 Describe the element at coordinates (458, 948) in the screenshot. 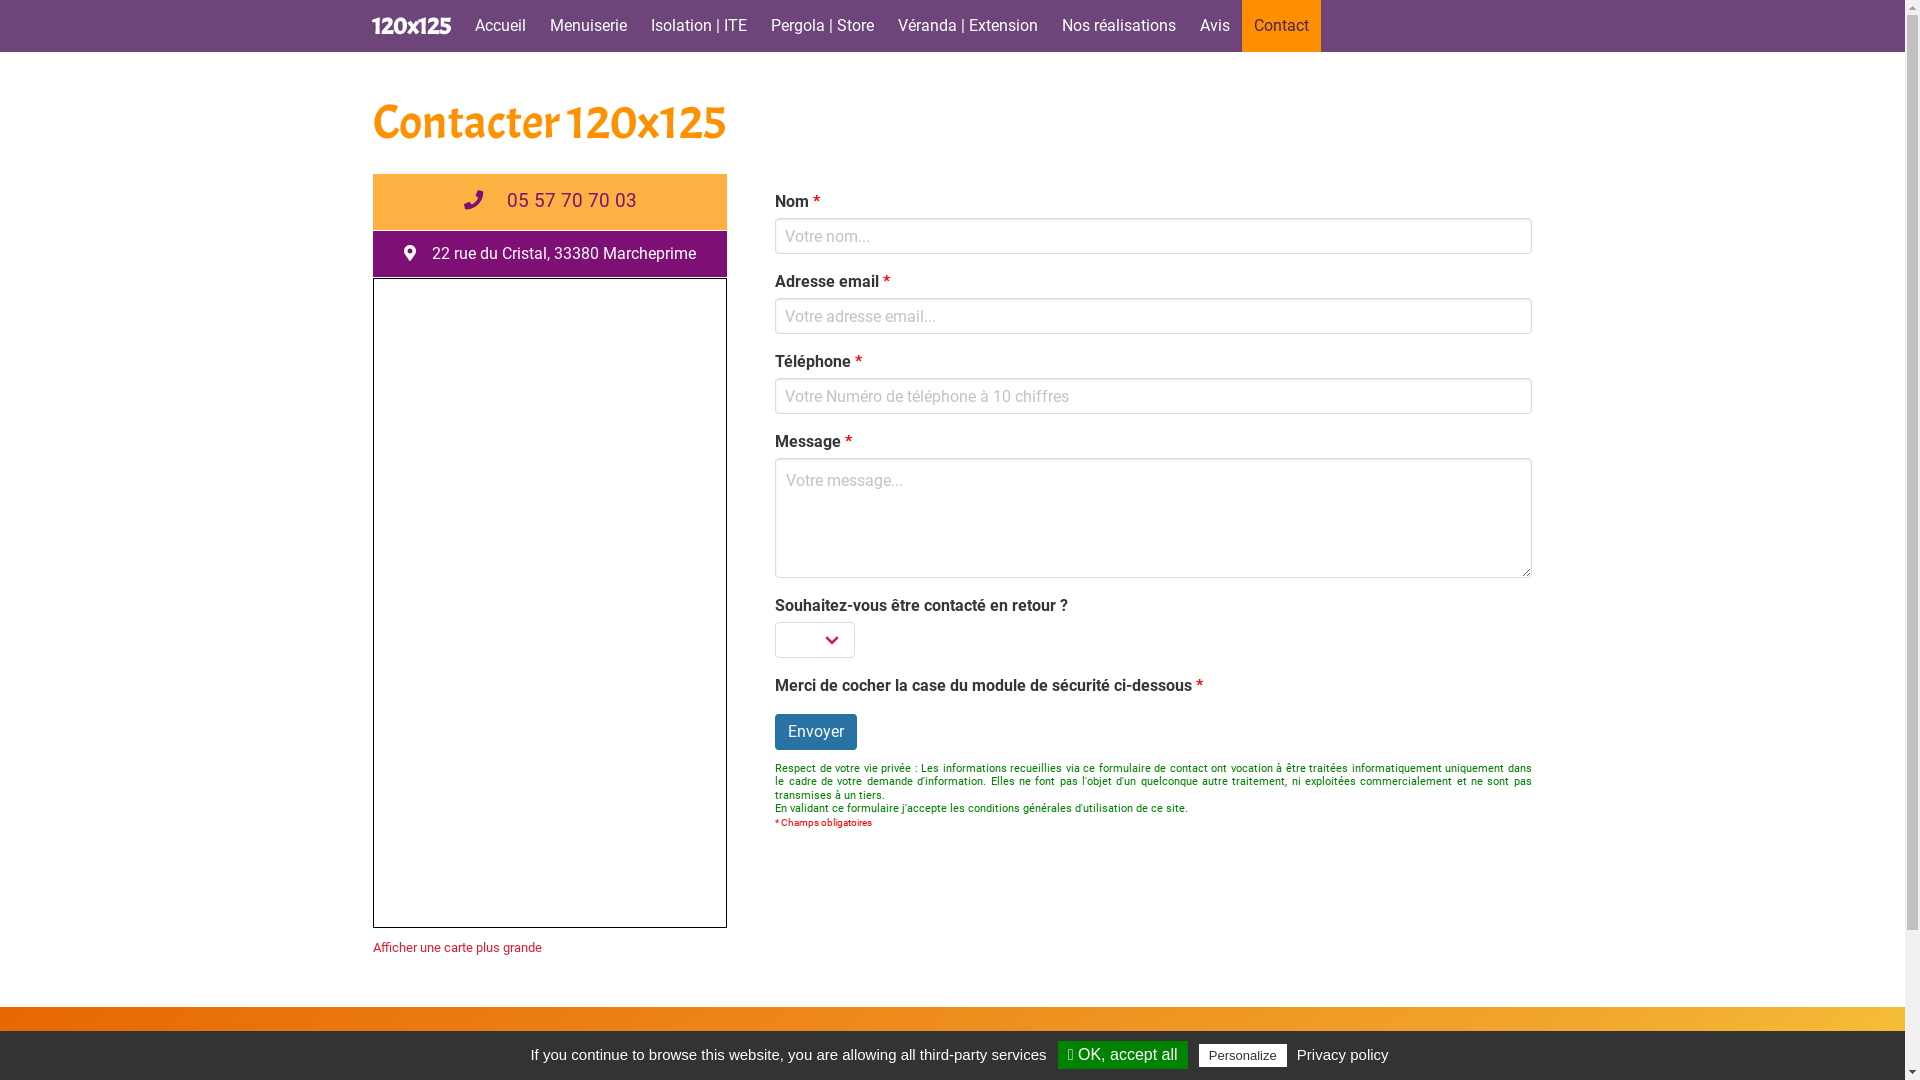

I see `Afficher une carte plus grande` at that location.